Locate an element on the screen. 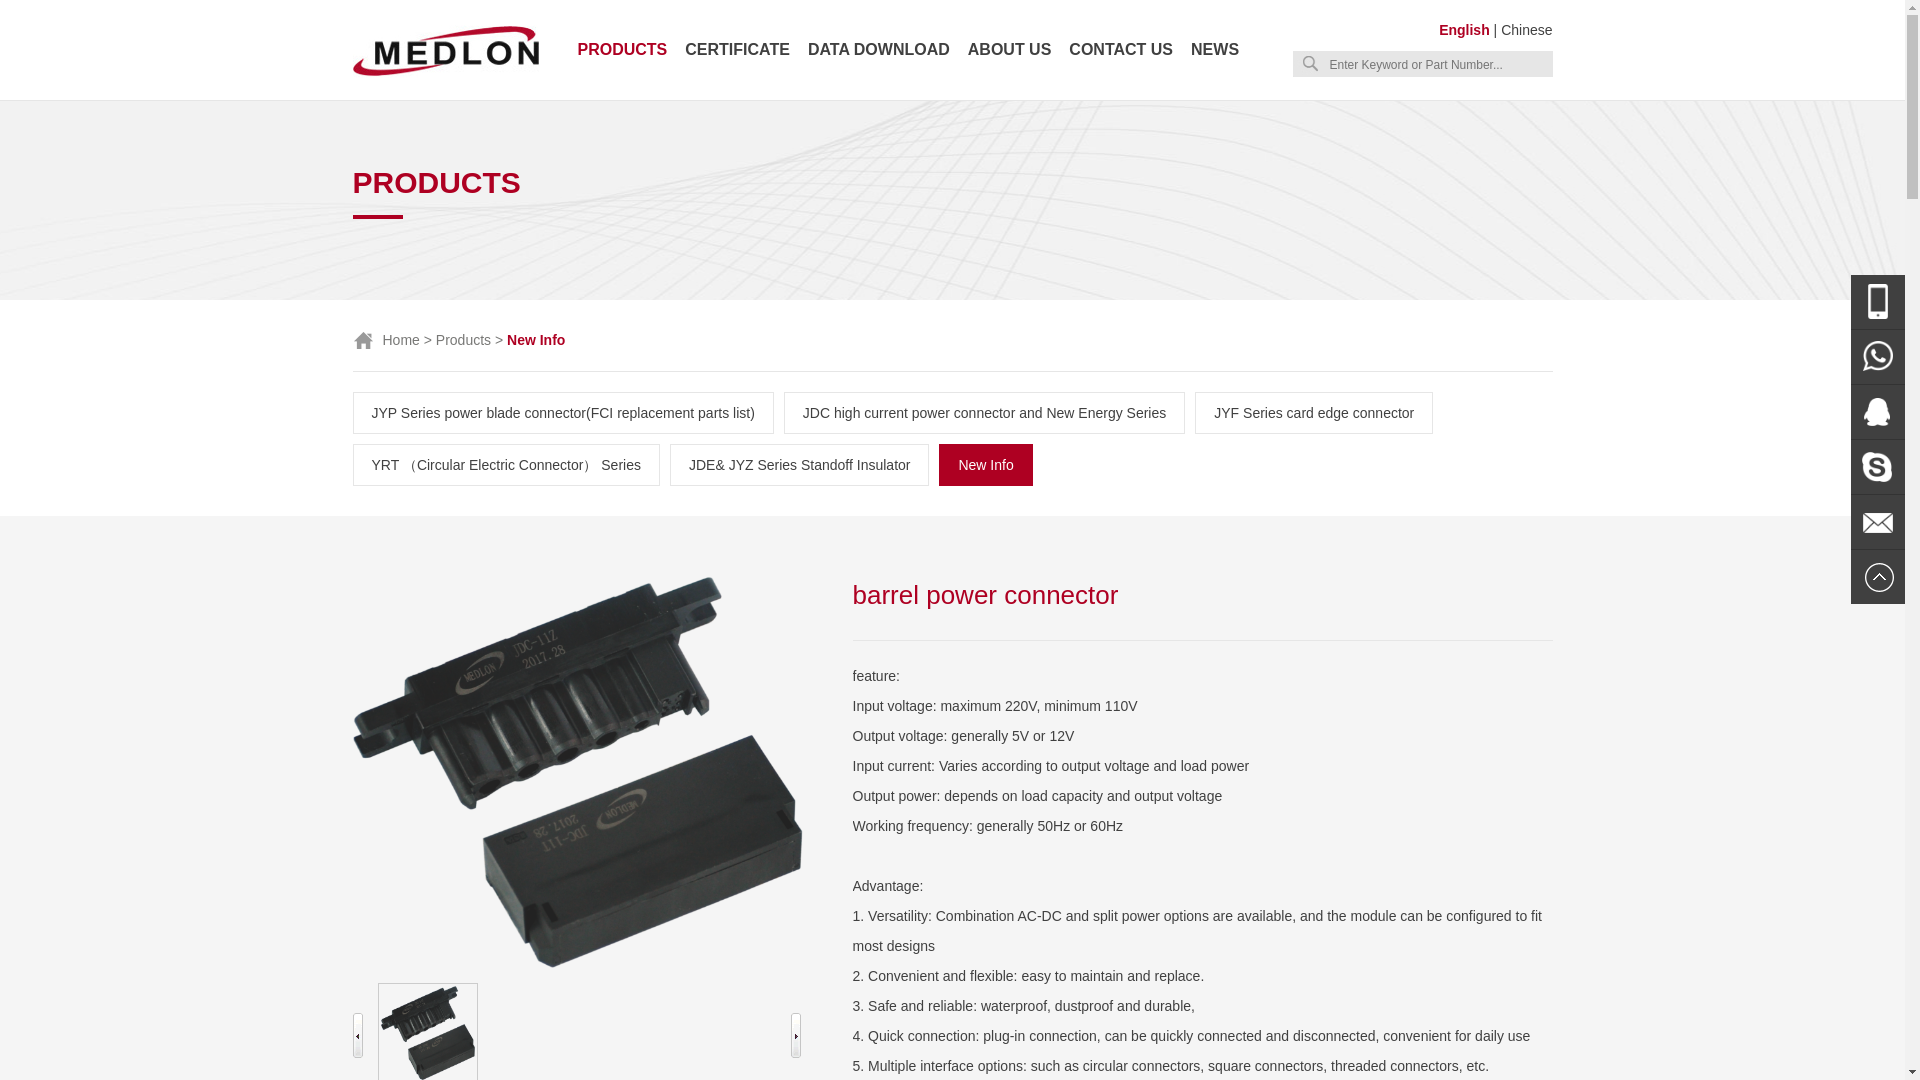 The height and width of the screenshot is (1080, 1920). English is located at coordinates (1464, 29).